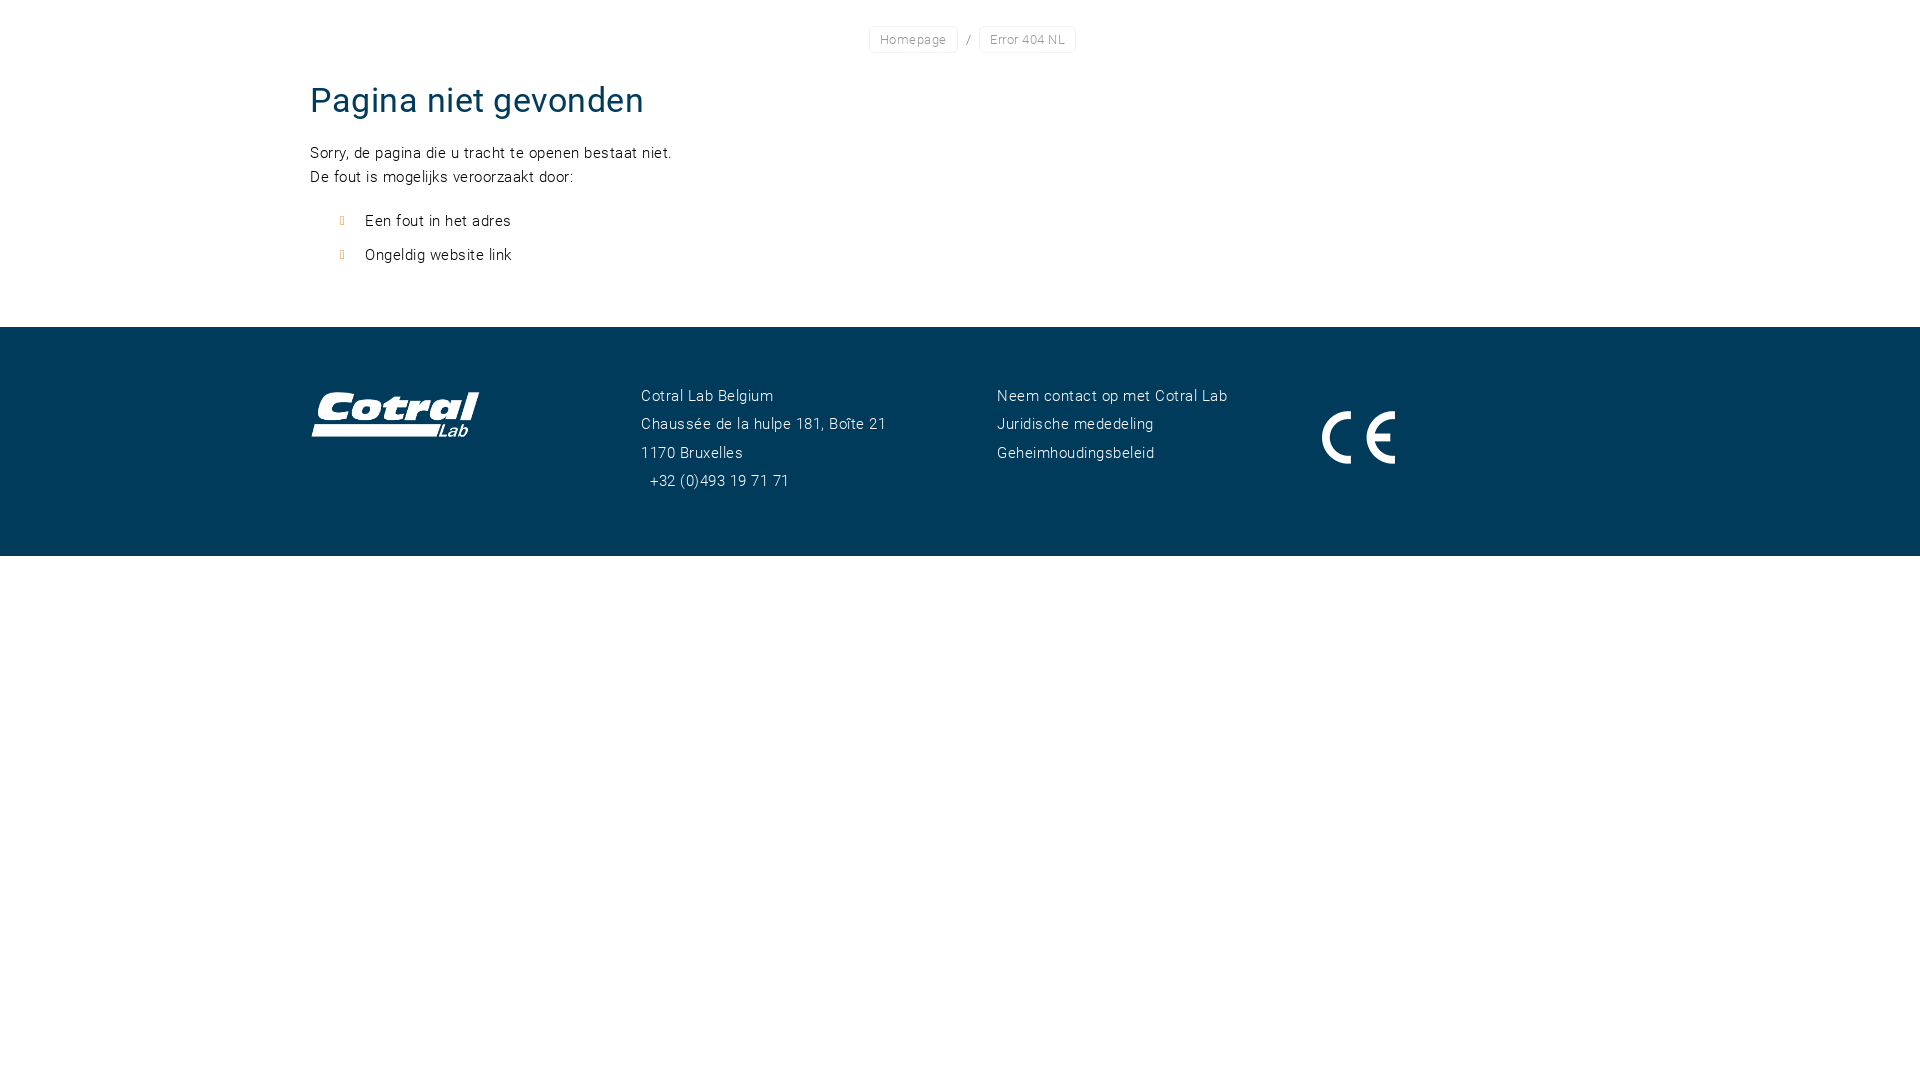 The height and width of the screenshot is (1080, 1920). Describe the element at coordinates (914, 51) in the screenshot. I see `NL` at that location.